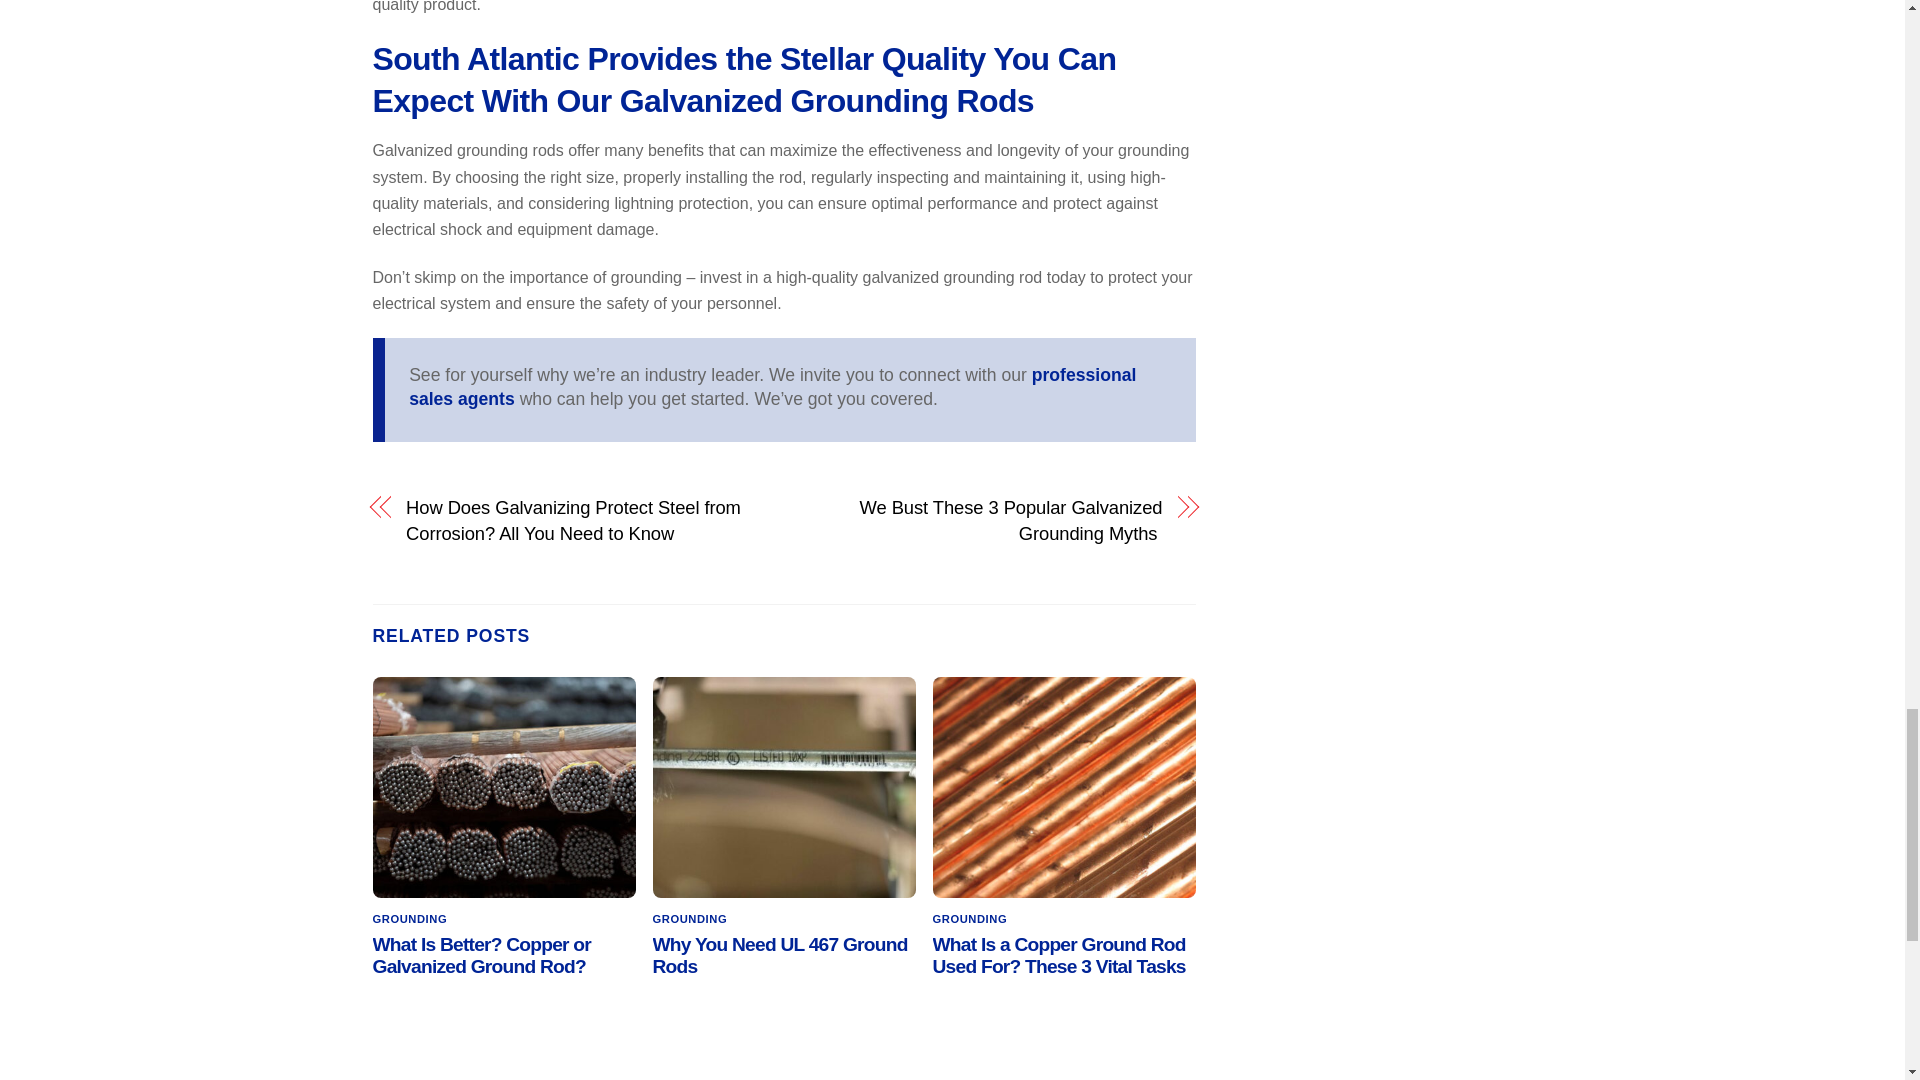 The height and width of the screenshot is (1080, 1920). What do you see at coordinates (482, 956) in the screenshot?
I see `What Is Better? Copper or Galvanized Ground Rod?` at bounding box center [482, 956].